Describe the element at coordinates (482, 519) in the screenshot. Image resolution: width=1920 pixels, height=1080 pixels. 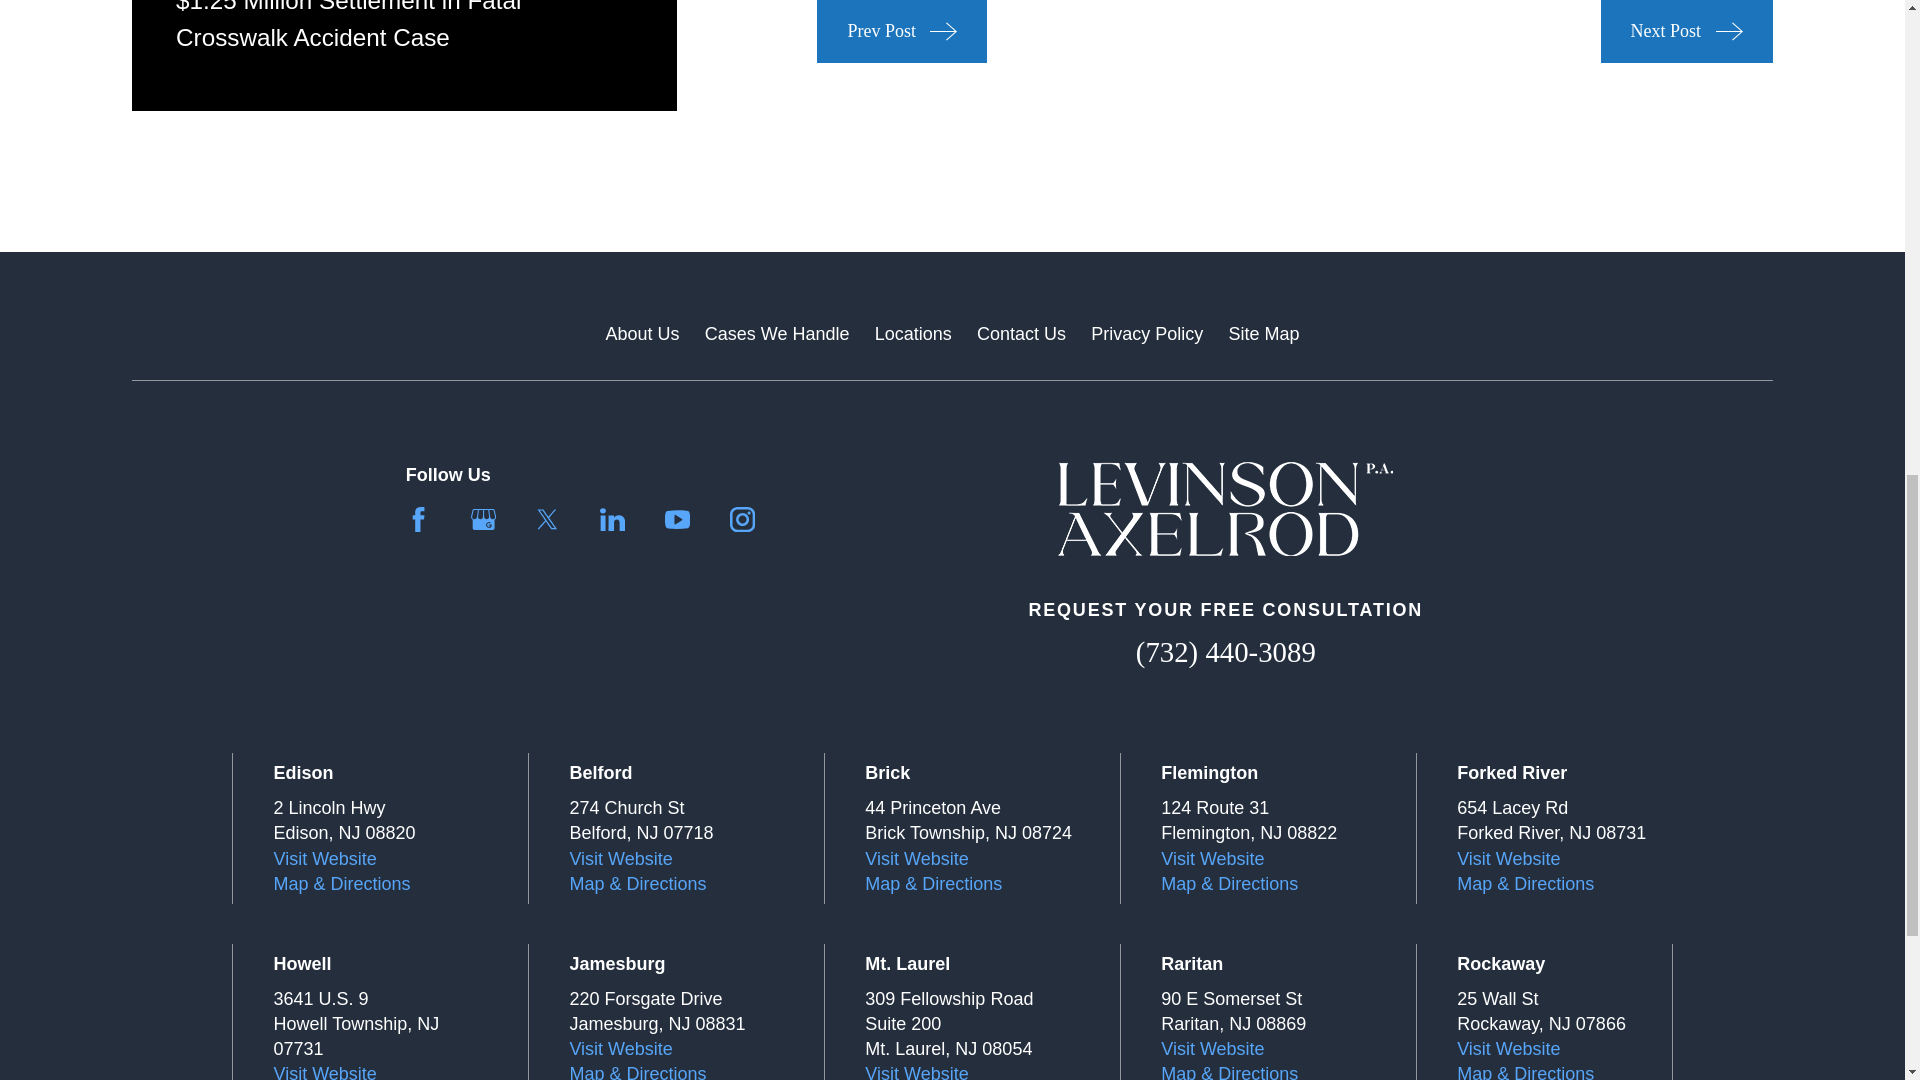
I see `Google Business Profile` at that location.